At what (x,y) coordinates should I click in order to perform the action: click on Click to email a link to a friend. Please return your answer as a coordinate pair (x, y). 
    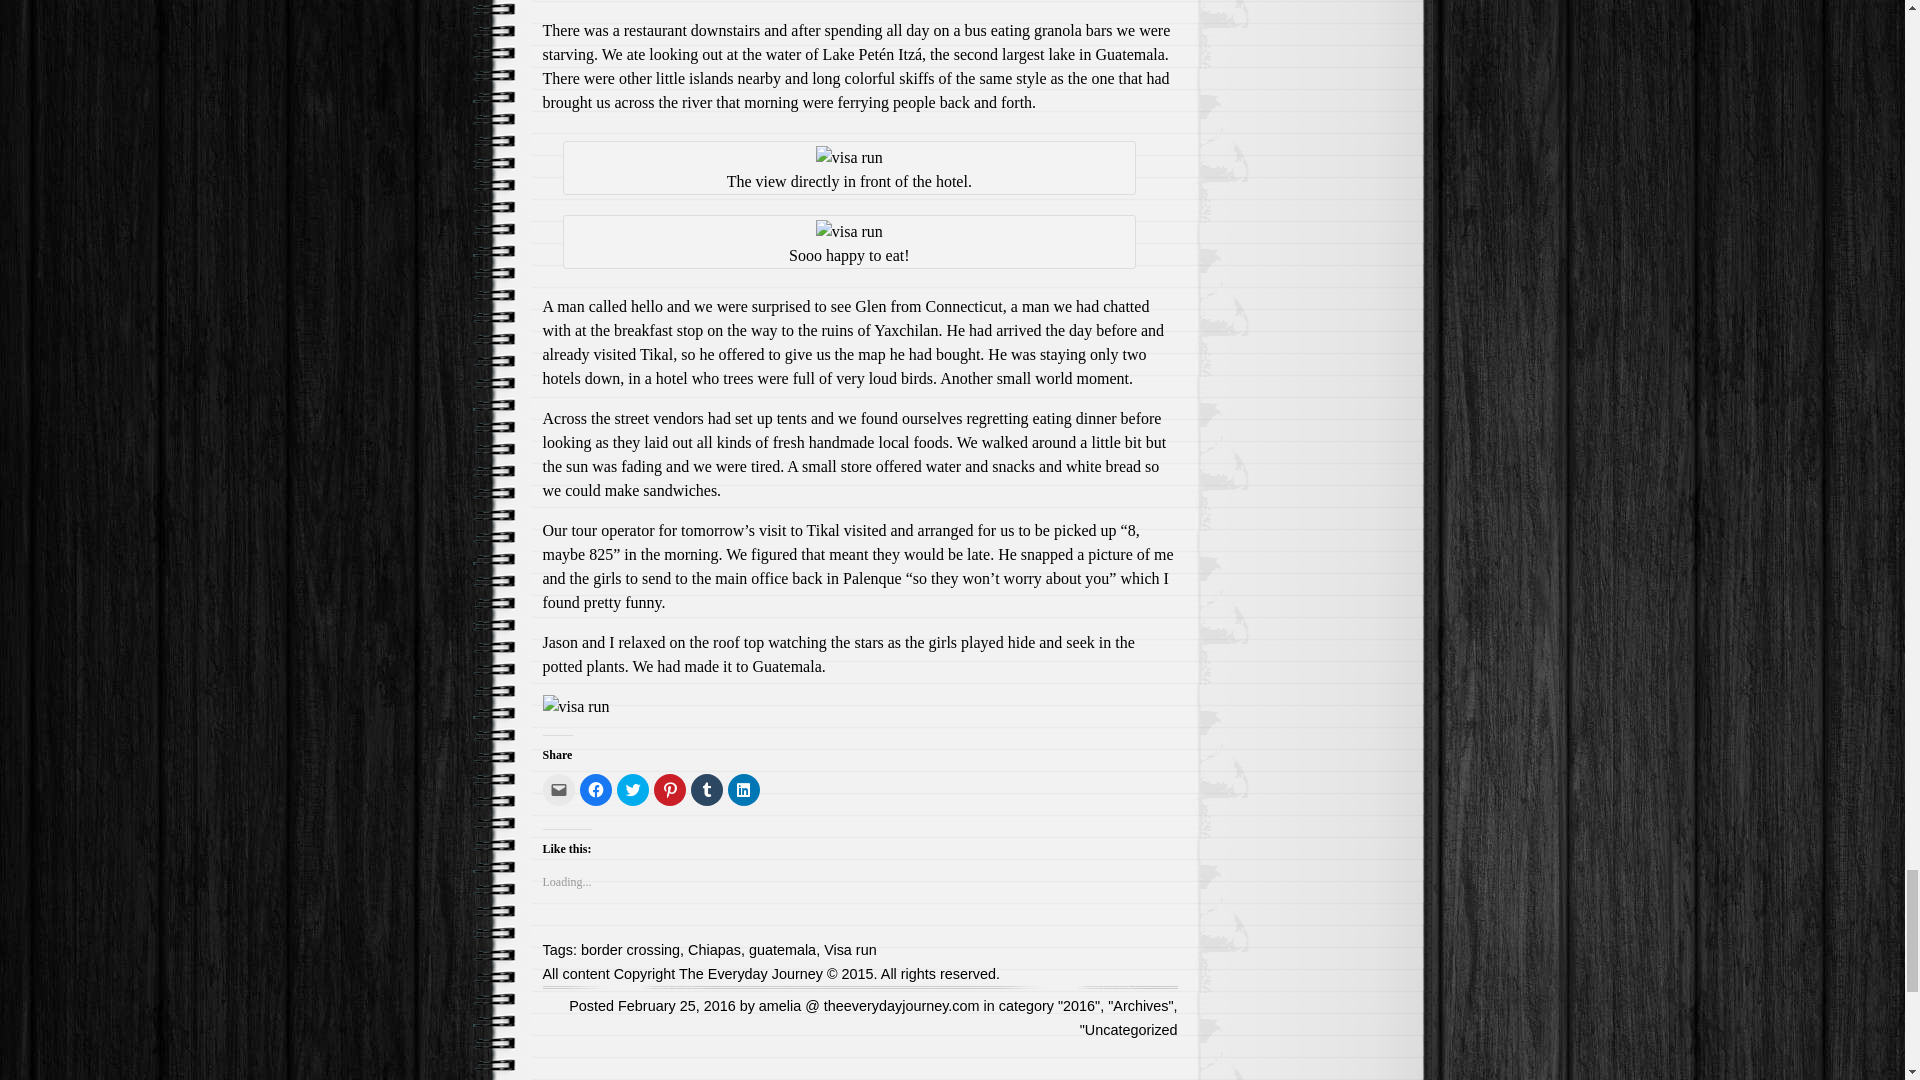
    Looking at the image, I should click on (558, 790).